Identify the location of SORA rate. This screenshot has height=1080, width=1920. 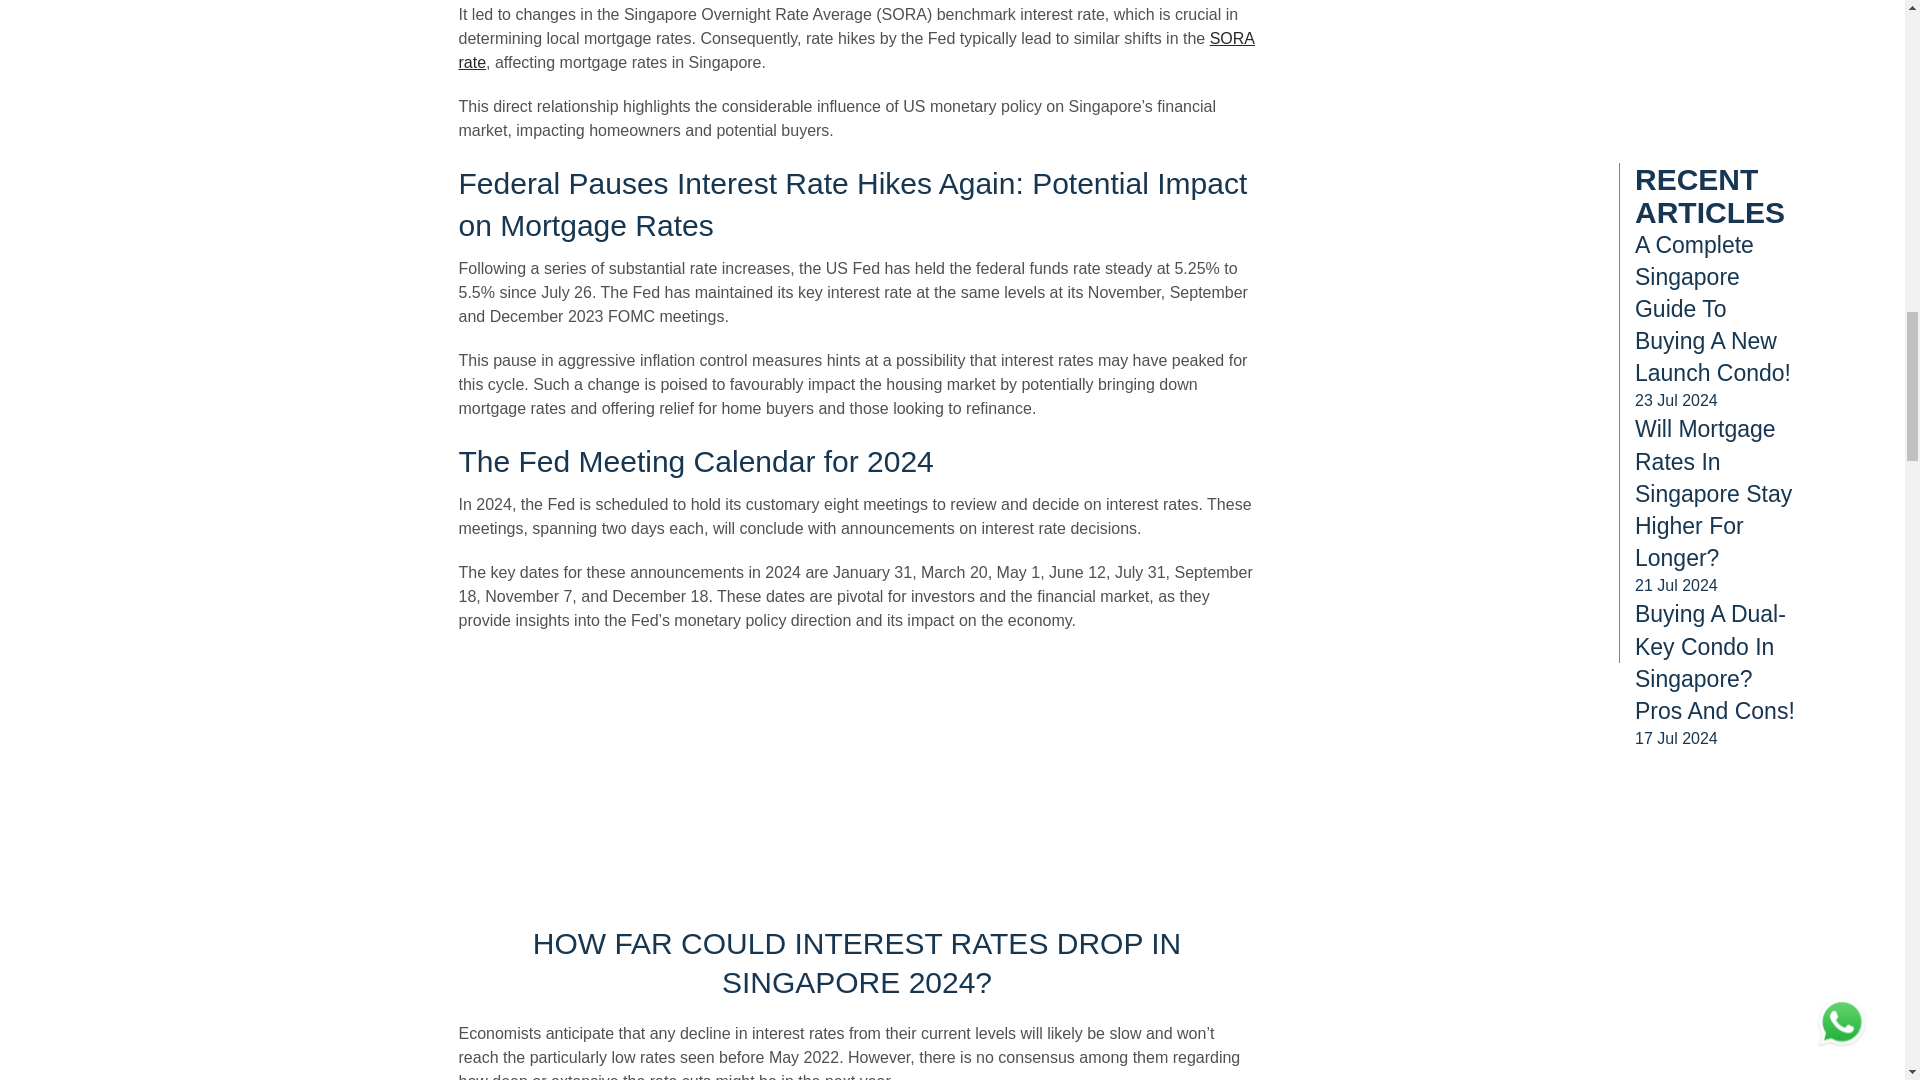
(856, 50).